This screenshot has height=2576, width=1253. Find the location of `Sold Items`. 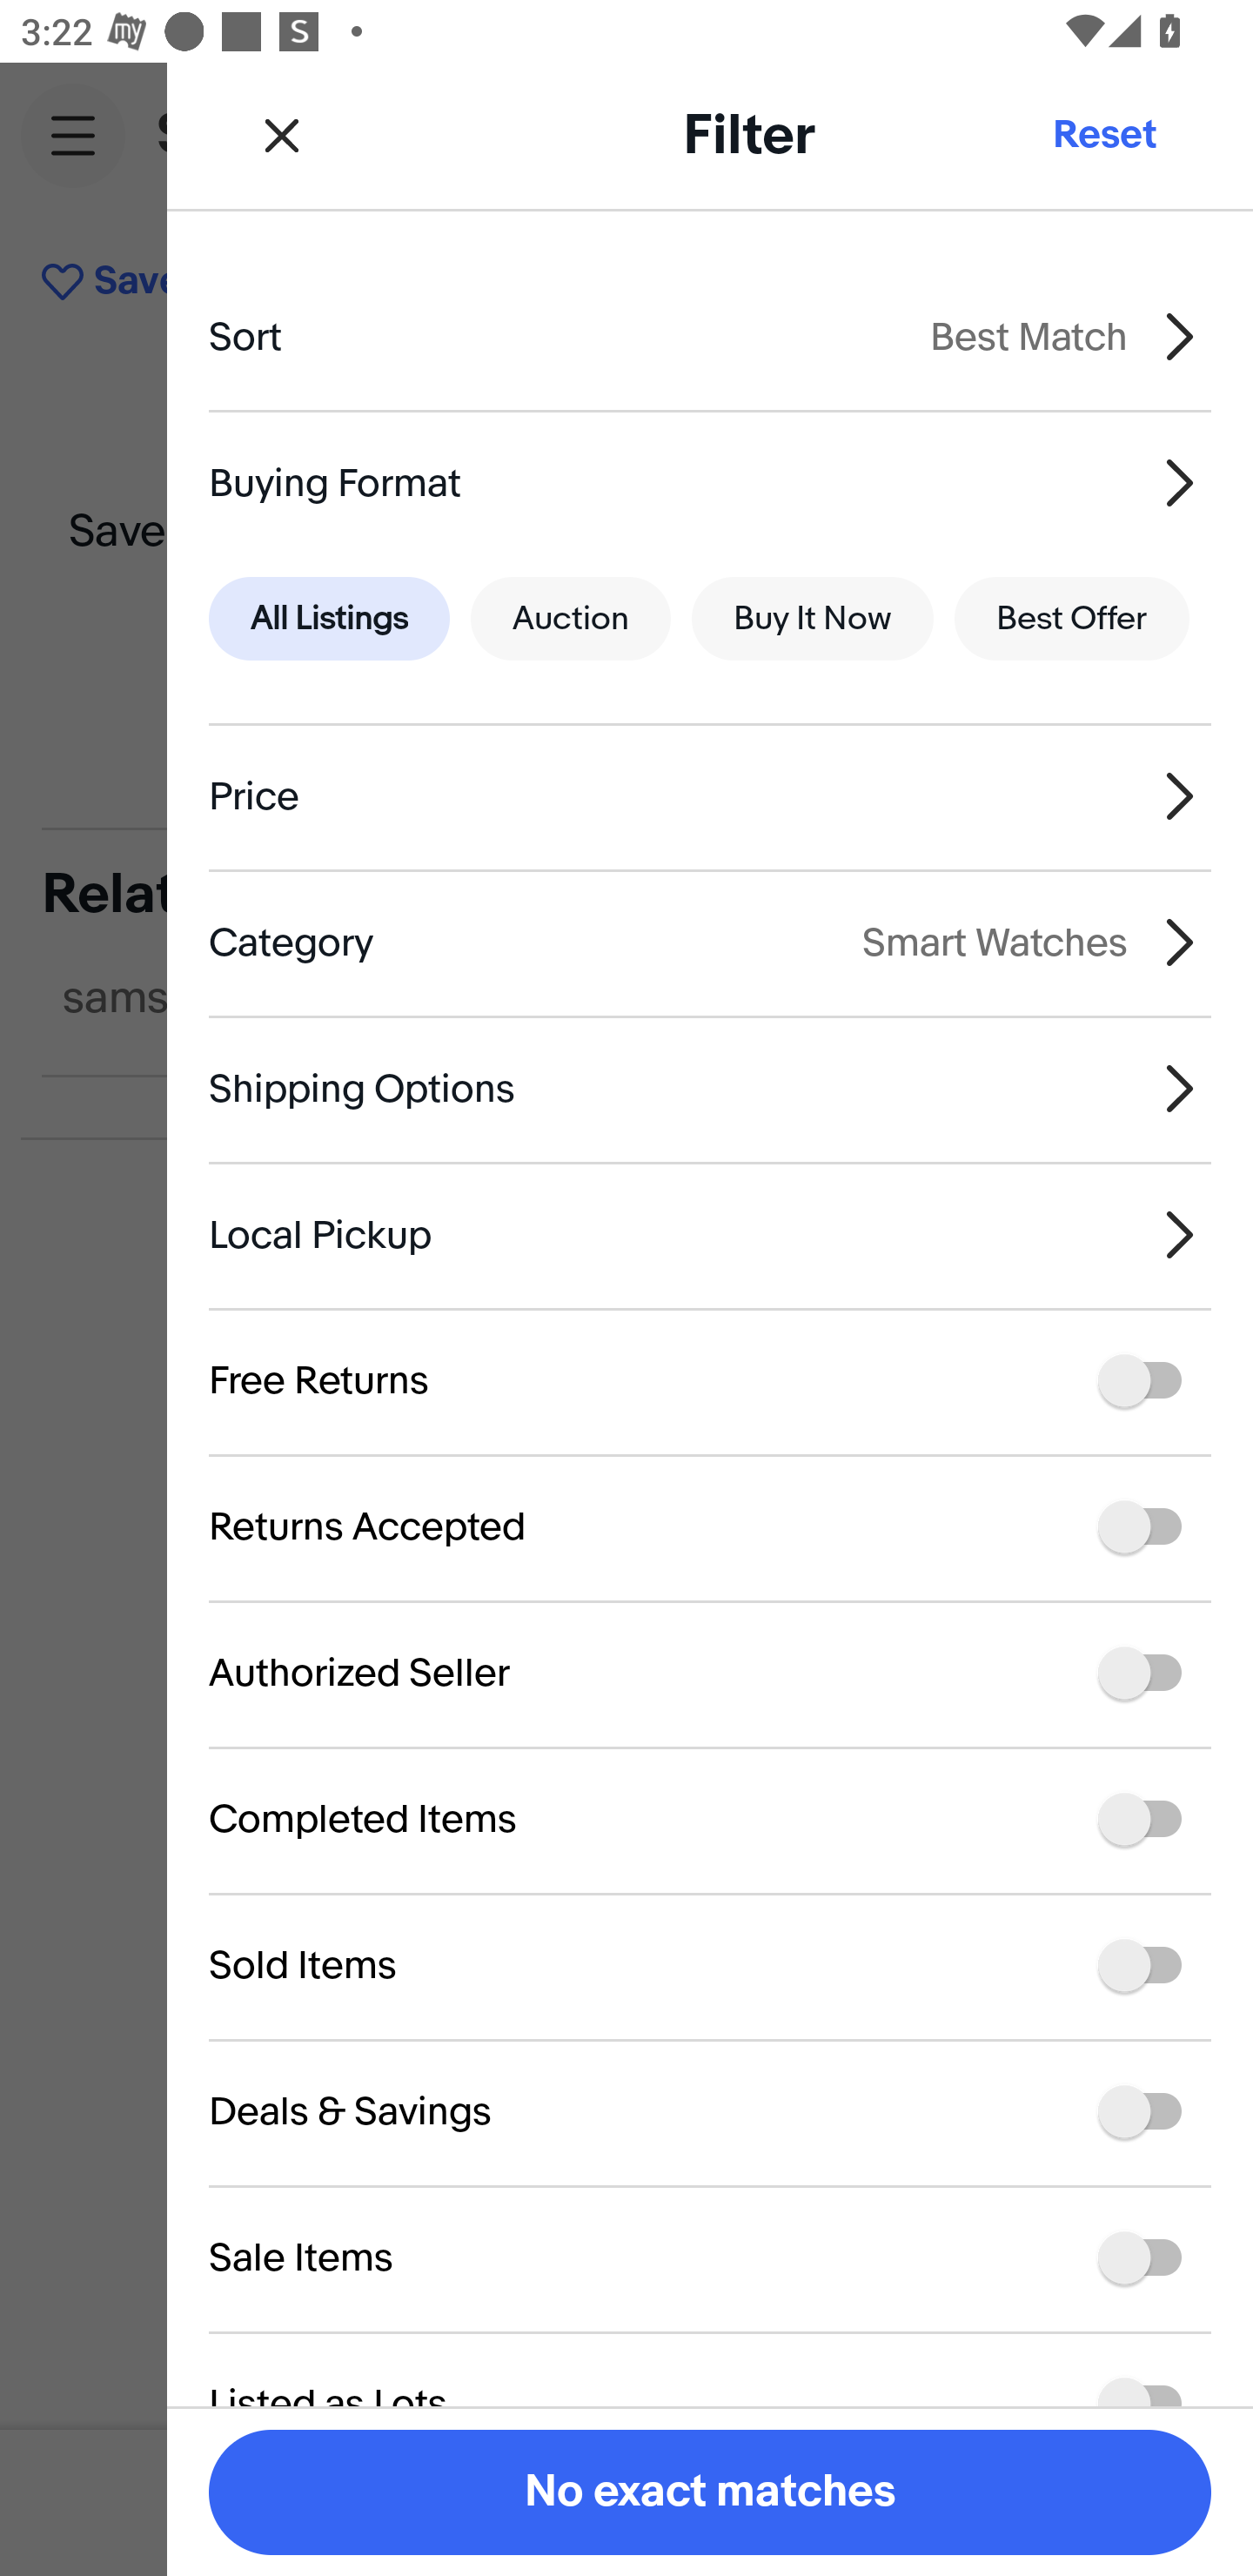

Sold Items is located at coordinates (710, 1967).